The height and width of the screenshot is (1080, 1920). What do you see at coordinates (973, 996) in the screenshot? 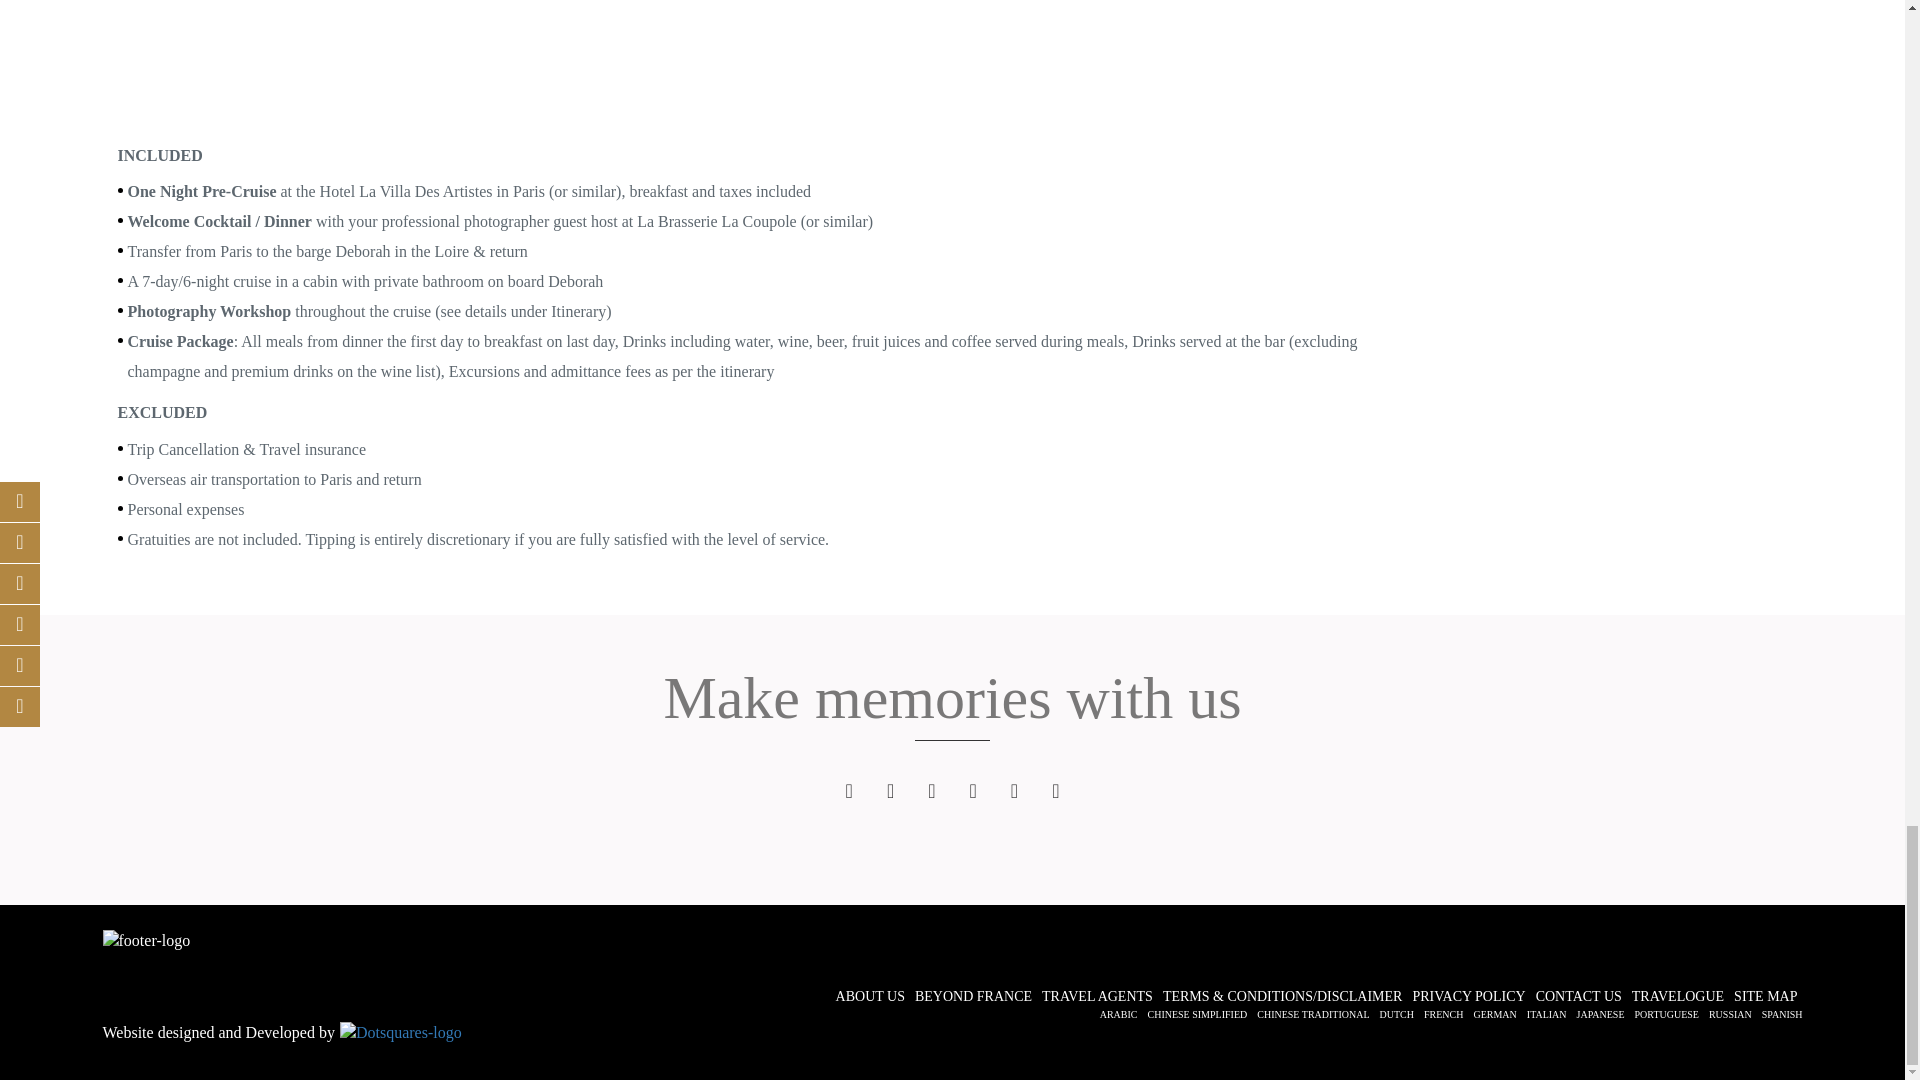
I see `Beyond France` at bounding box center [973, 996].